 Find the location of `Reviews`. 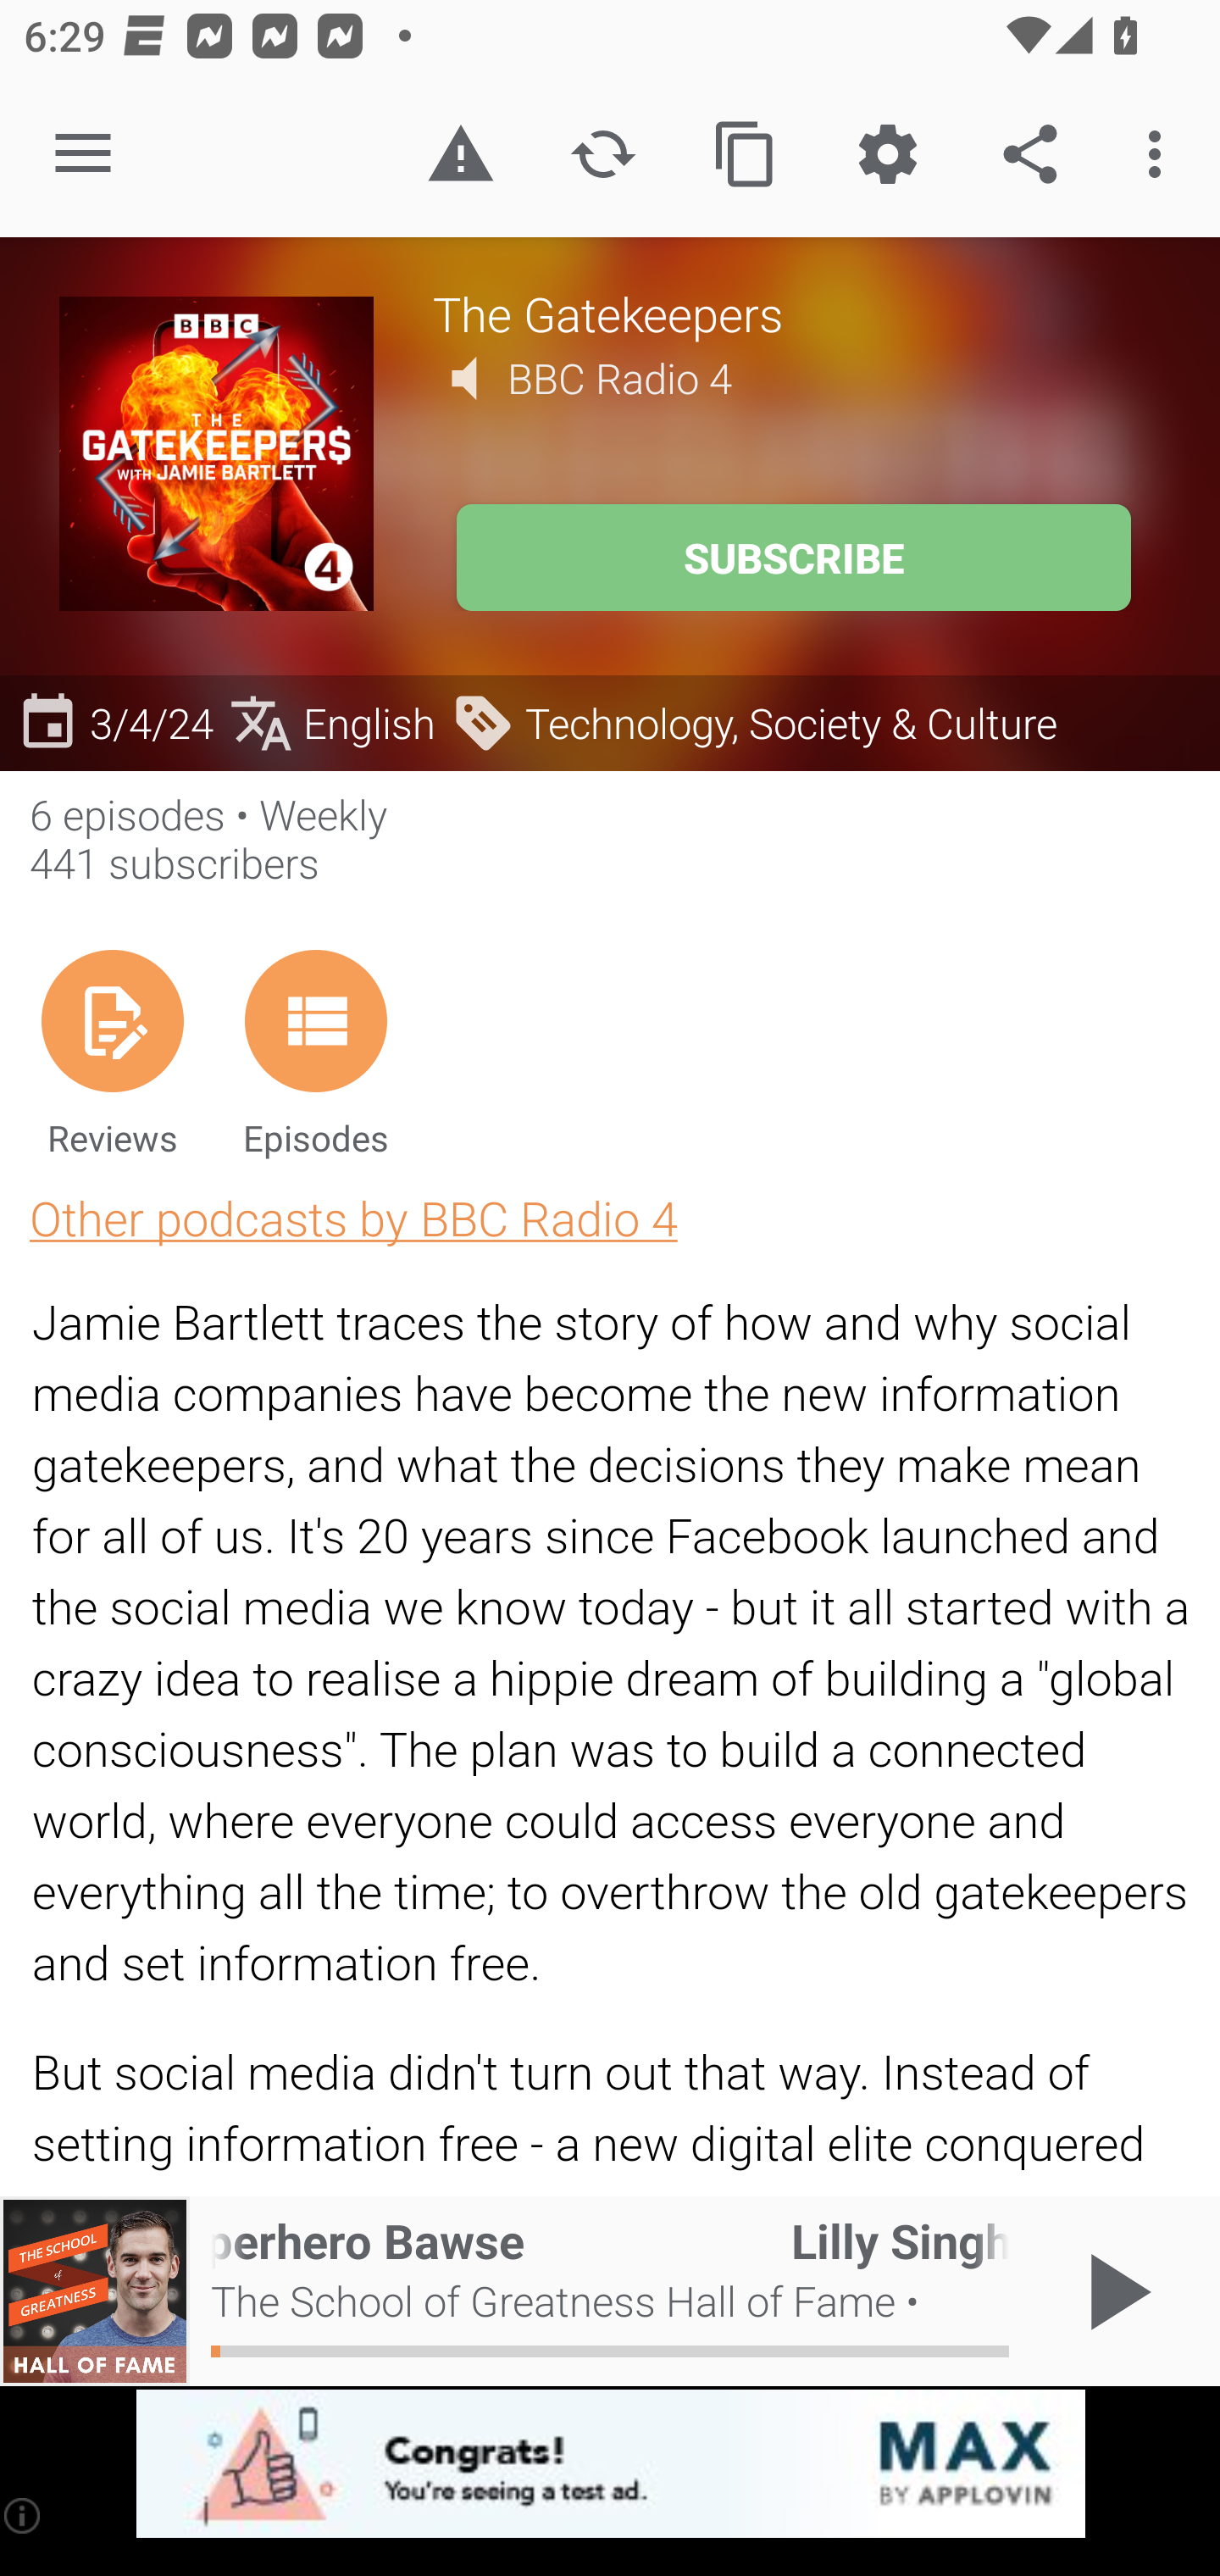

Reviews is located at coordinates (112, 1052).